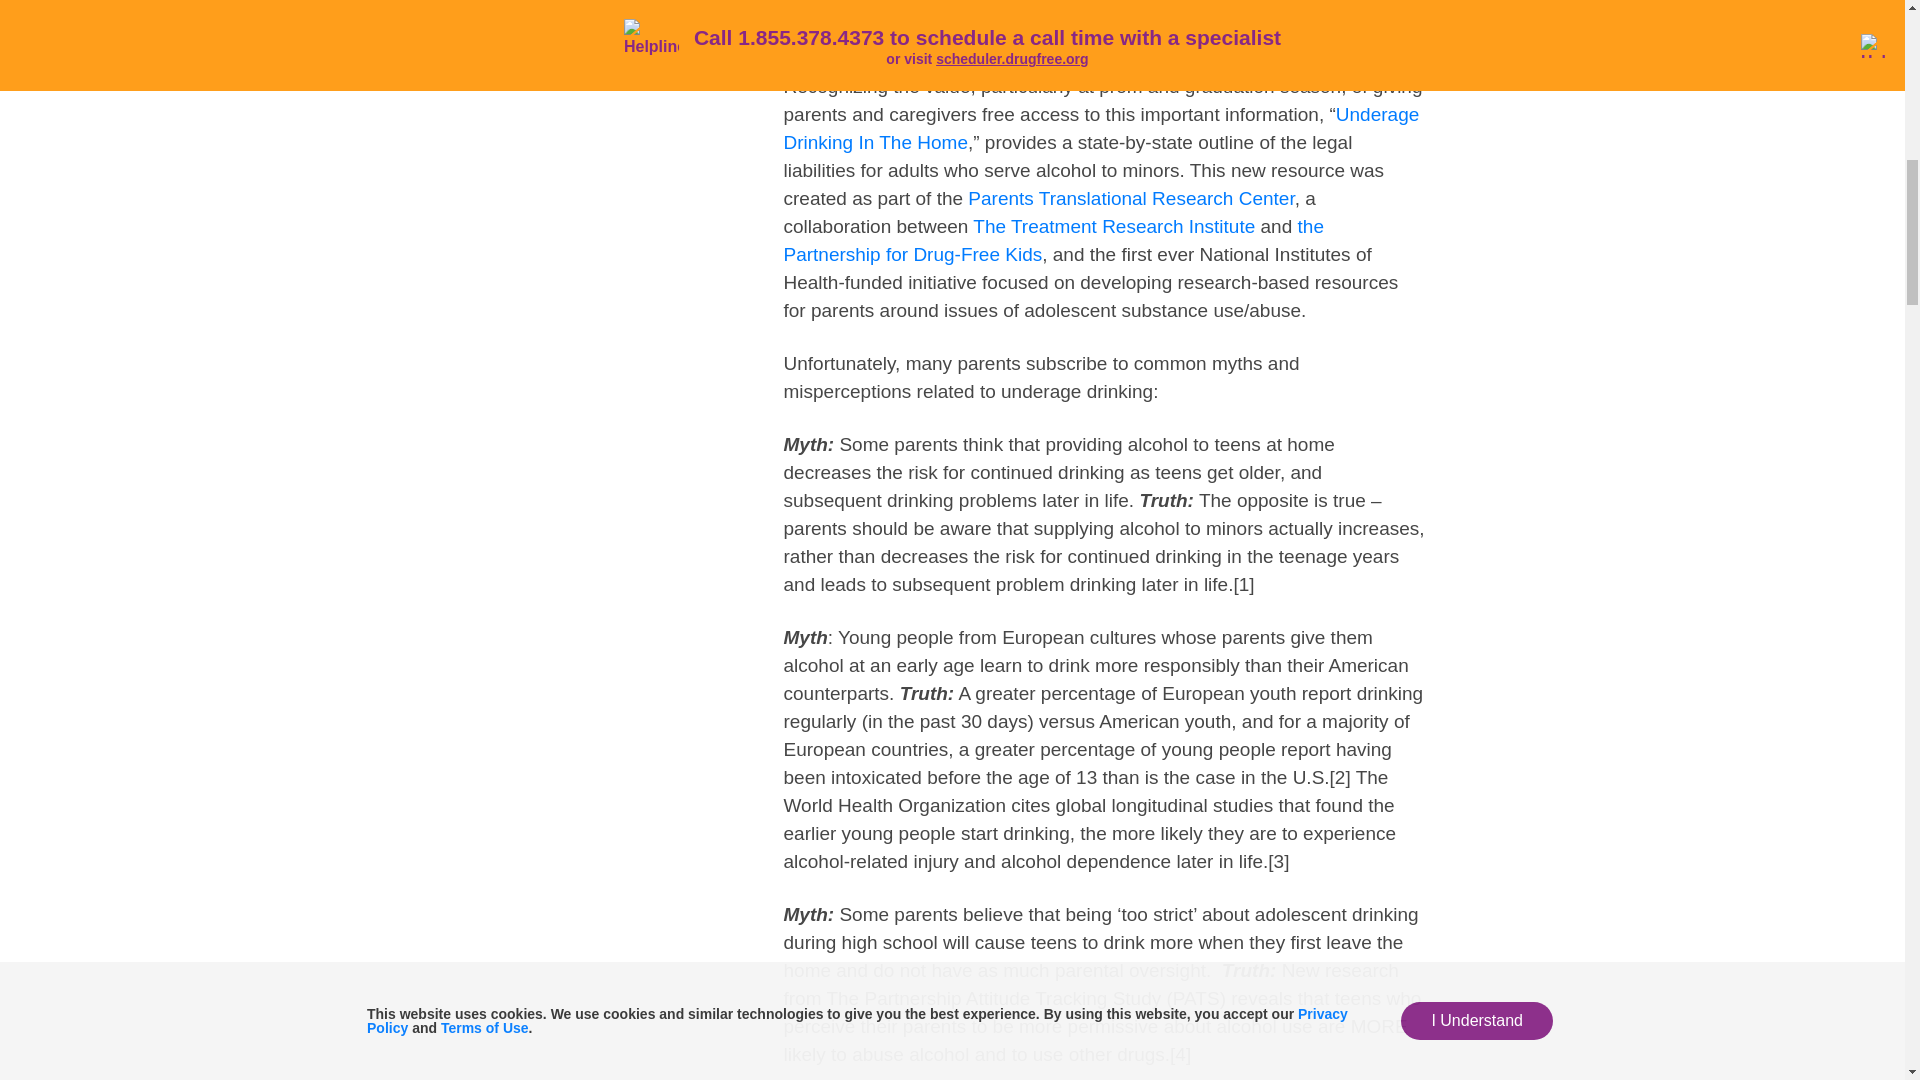  Describe the element at coordinates (1130, 198) in the screenshot. I see `Parents Translational Research Center` at that location.